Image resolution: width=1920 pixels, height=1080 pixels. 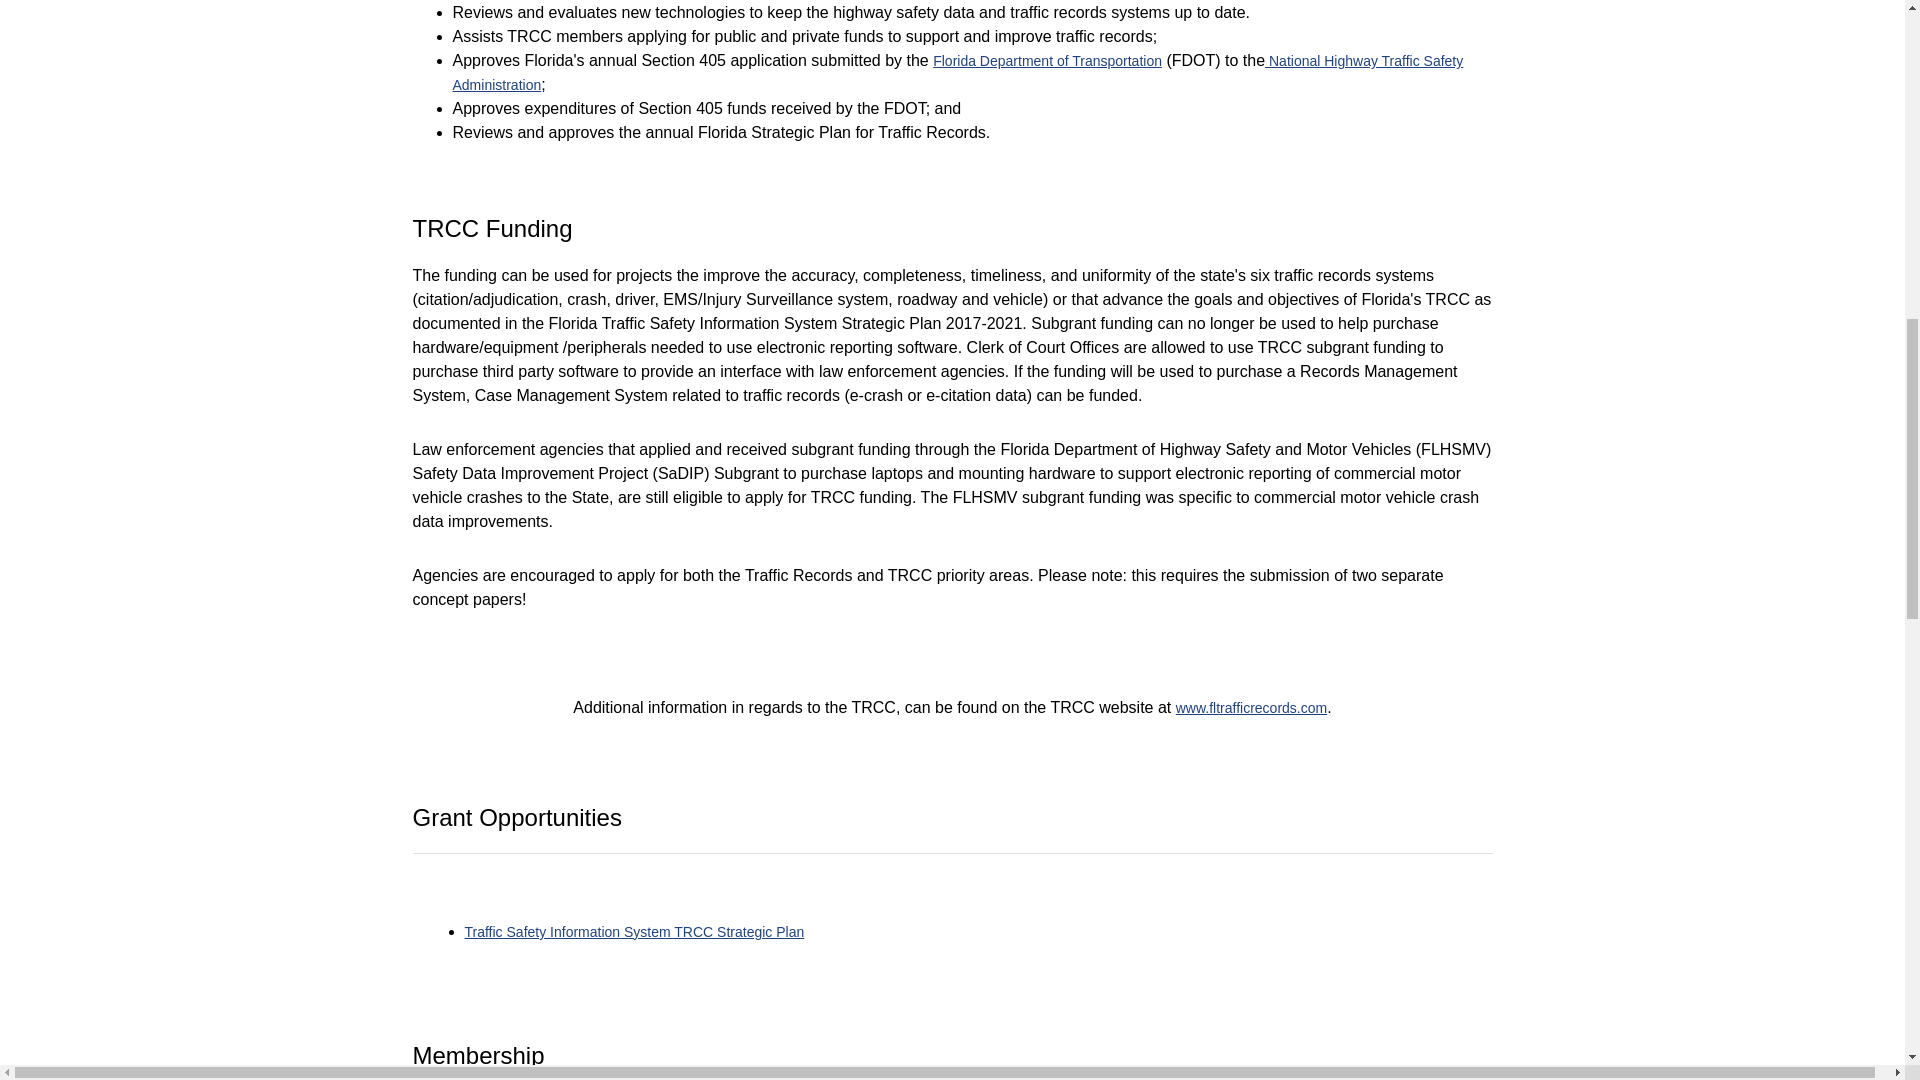 I want to click on National Highway Traffic Safety Administration, so click(x=957, y=72).